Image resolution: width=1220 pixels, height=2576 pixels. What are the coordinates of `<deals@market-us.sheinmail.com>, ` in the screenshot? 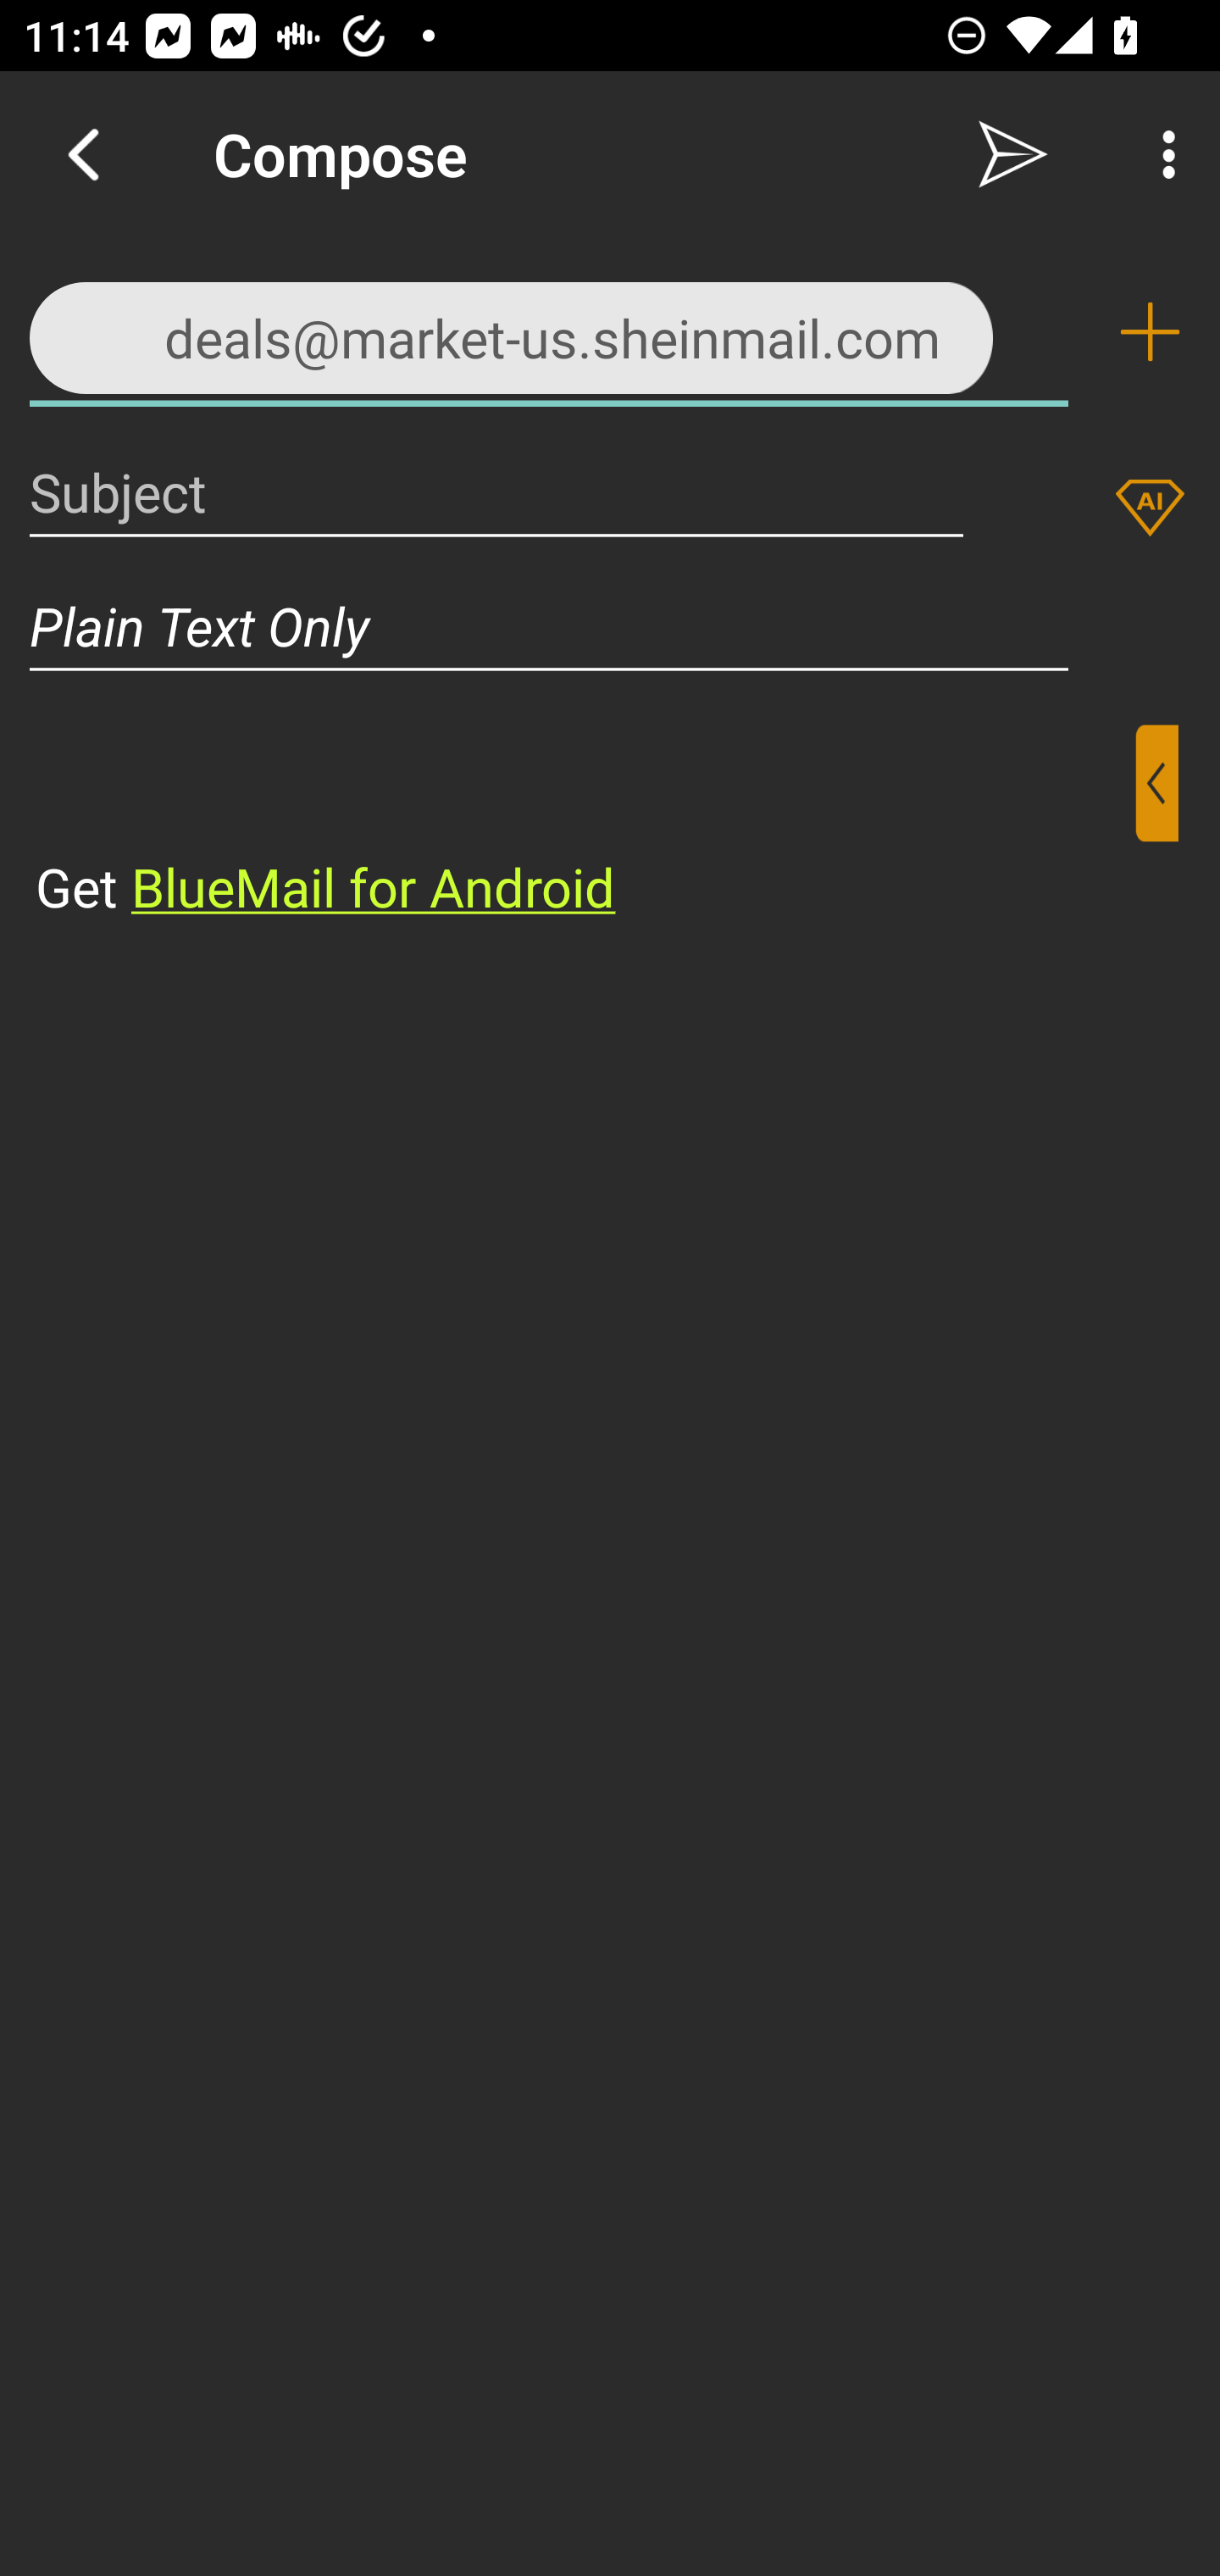 It's located at (549, 330).